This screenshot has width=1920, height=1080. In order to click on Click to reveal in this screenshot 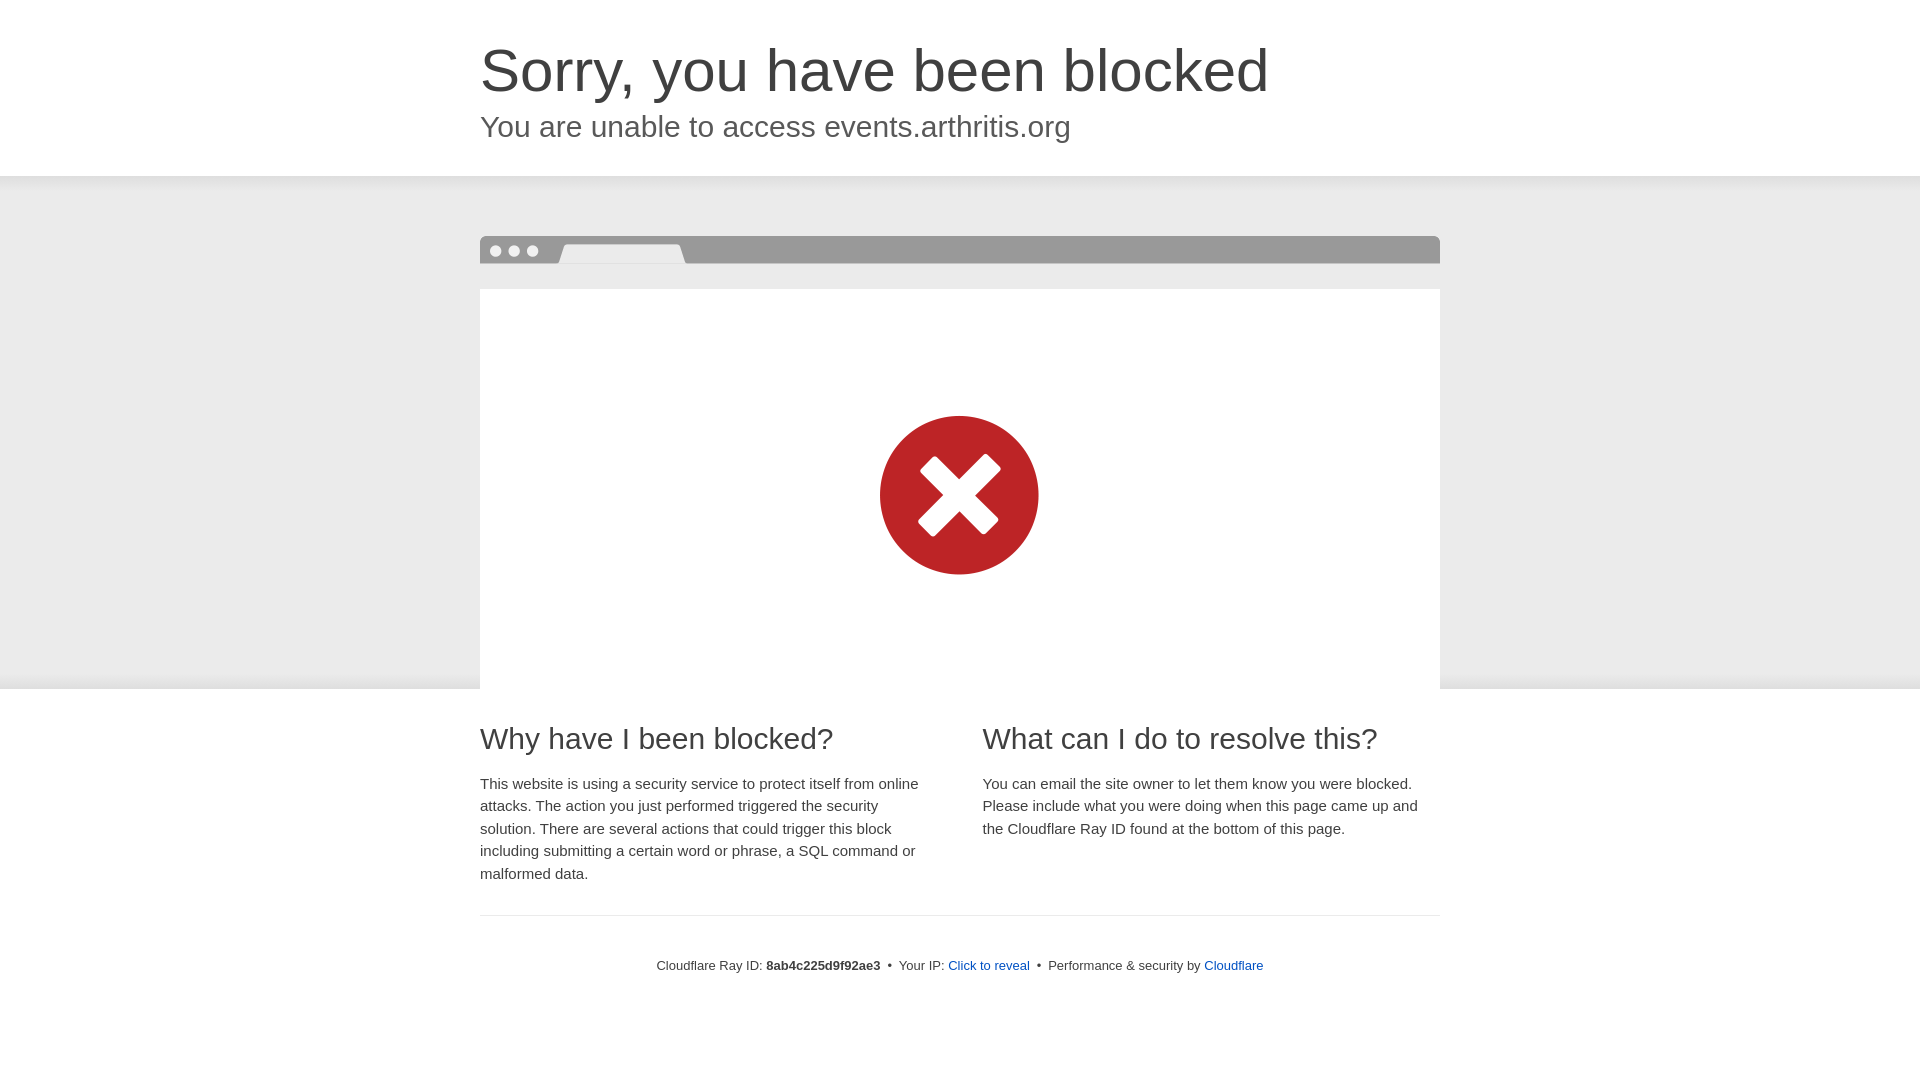, I will do `click(988, 966)`.